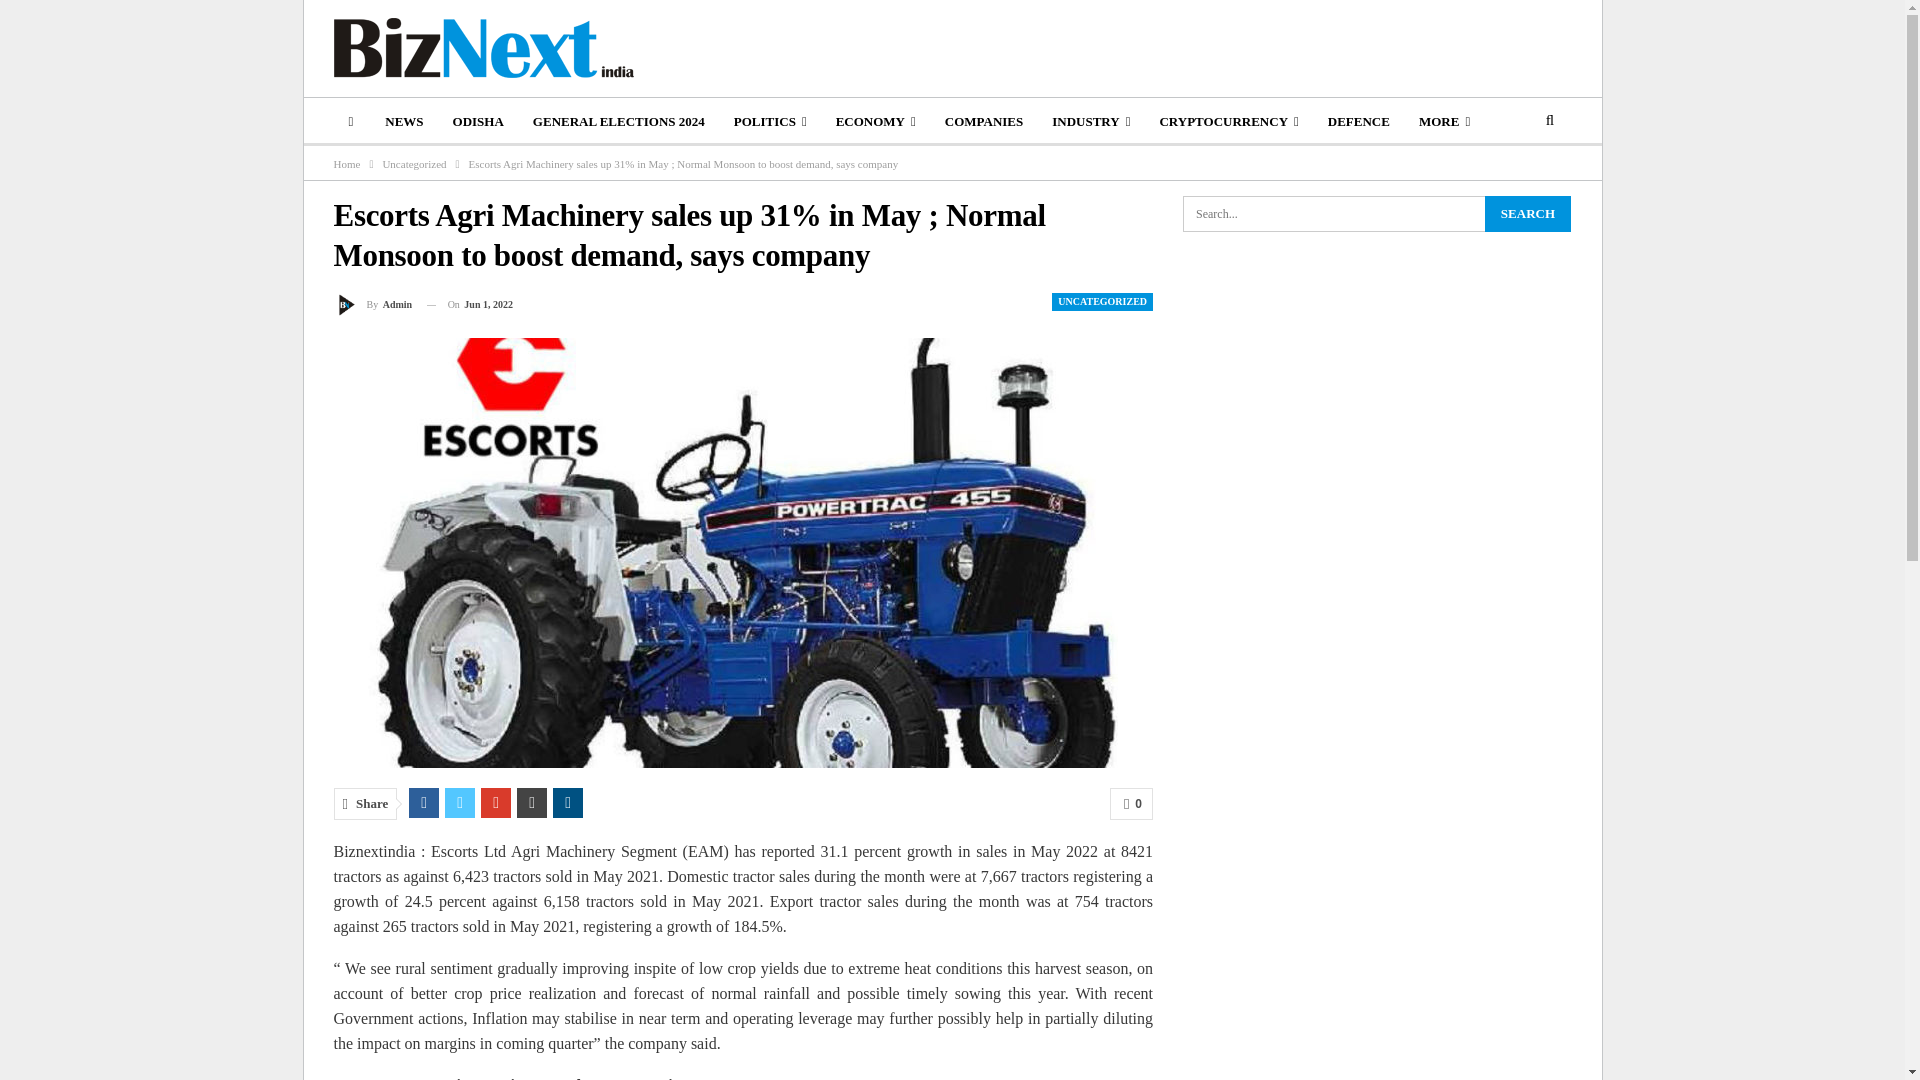  Describe the element at coordinates (1527, 214) in the screenshot. I see `Search` at that location.